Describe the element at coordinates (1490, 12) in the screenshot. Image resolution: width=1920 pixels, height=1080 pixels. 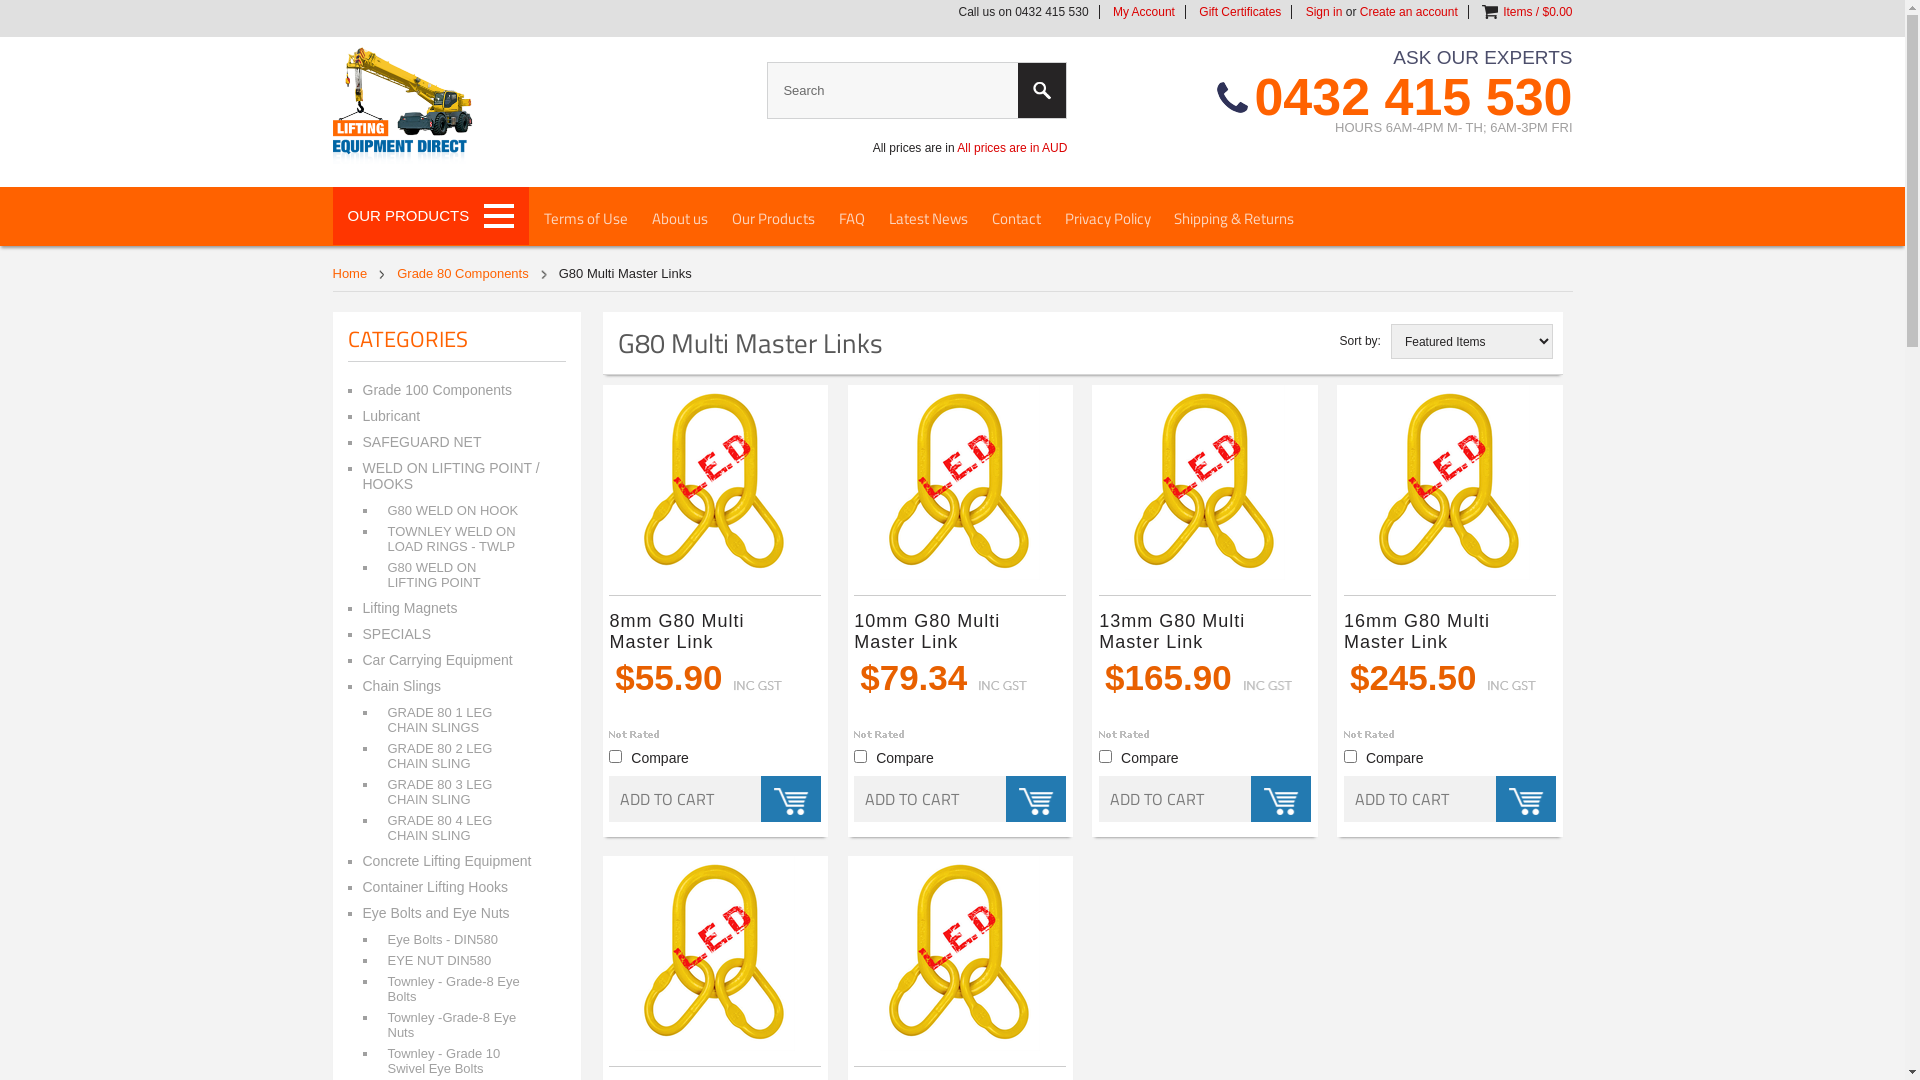
I see `View Cart` at that location.